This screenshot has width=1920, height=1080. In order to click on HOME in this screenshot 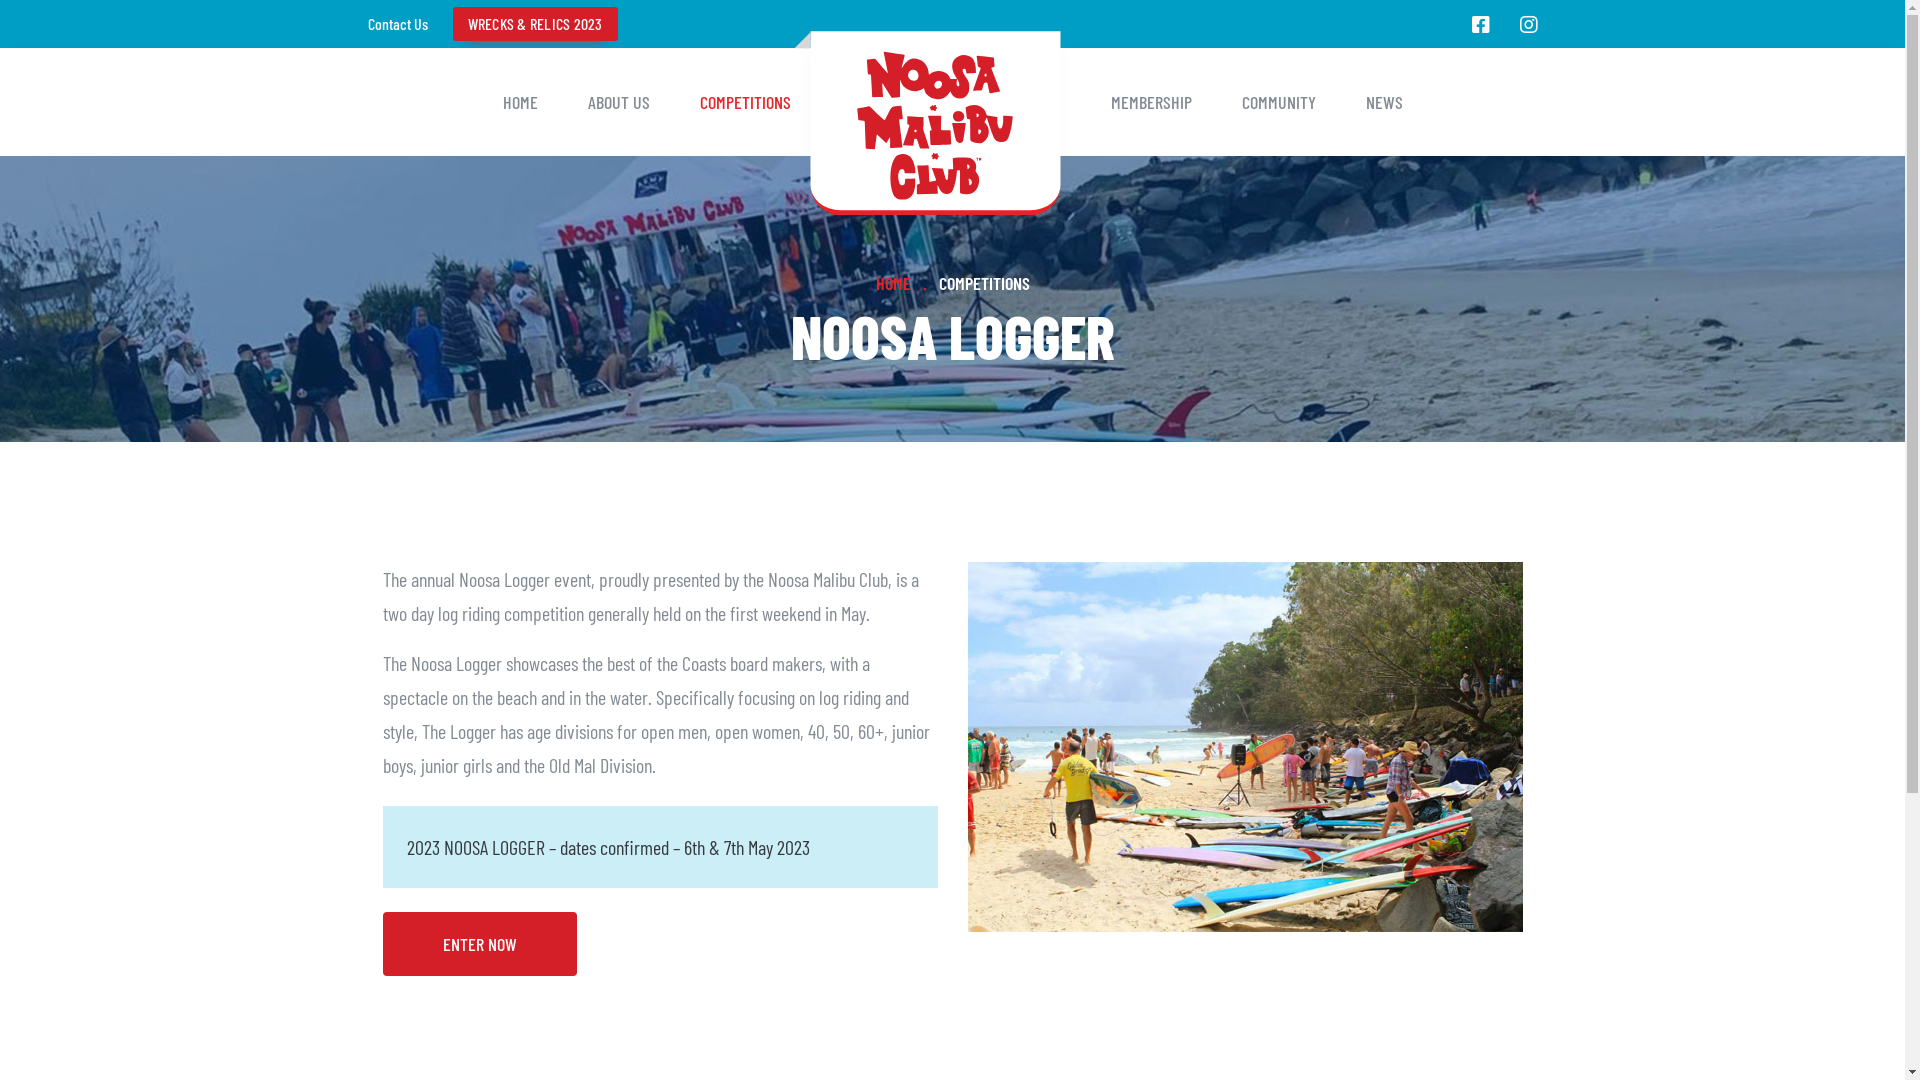, I will do `click(894, 283)`.